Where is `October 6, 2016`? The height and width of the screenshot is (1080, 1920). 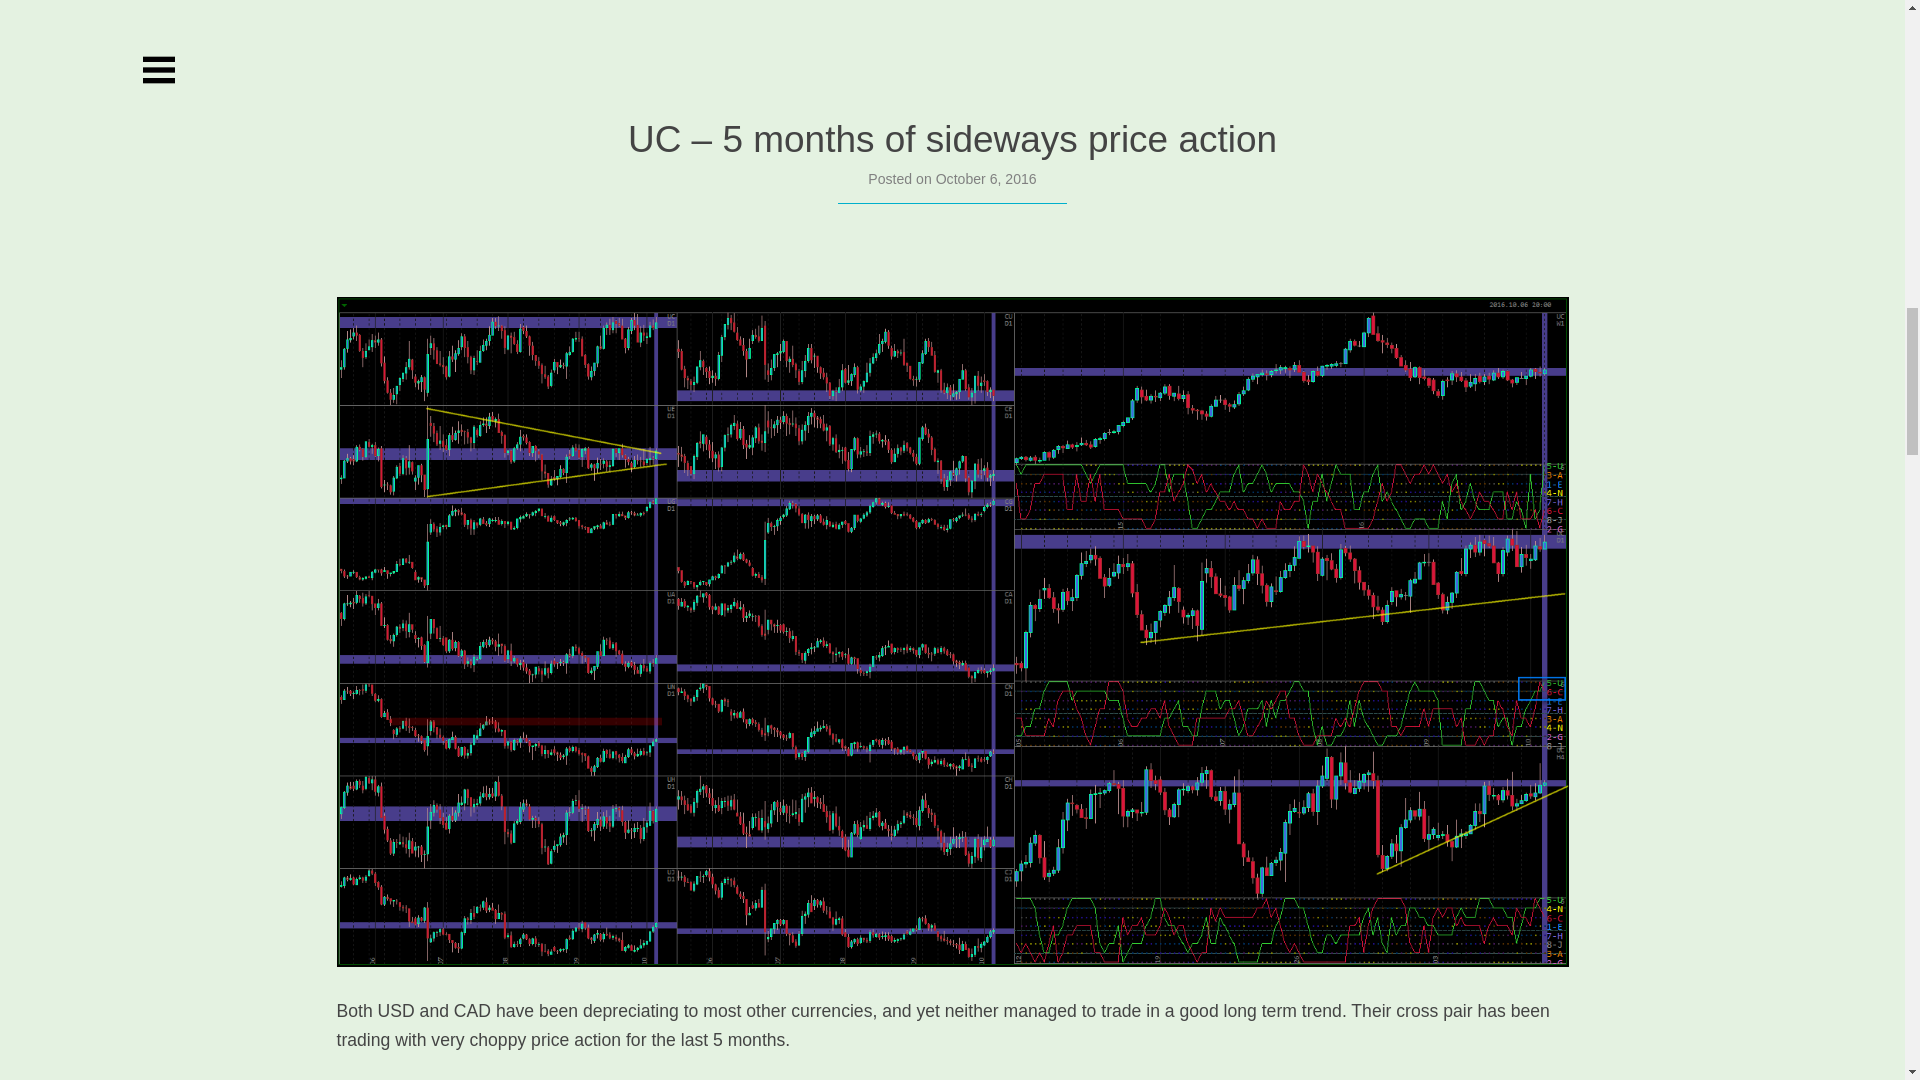 October 6, 2016 is located at coordinates (986, 178).